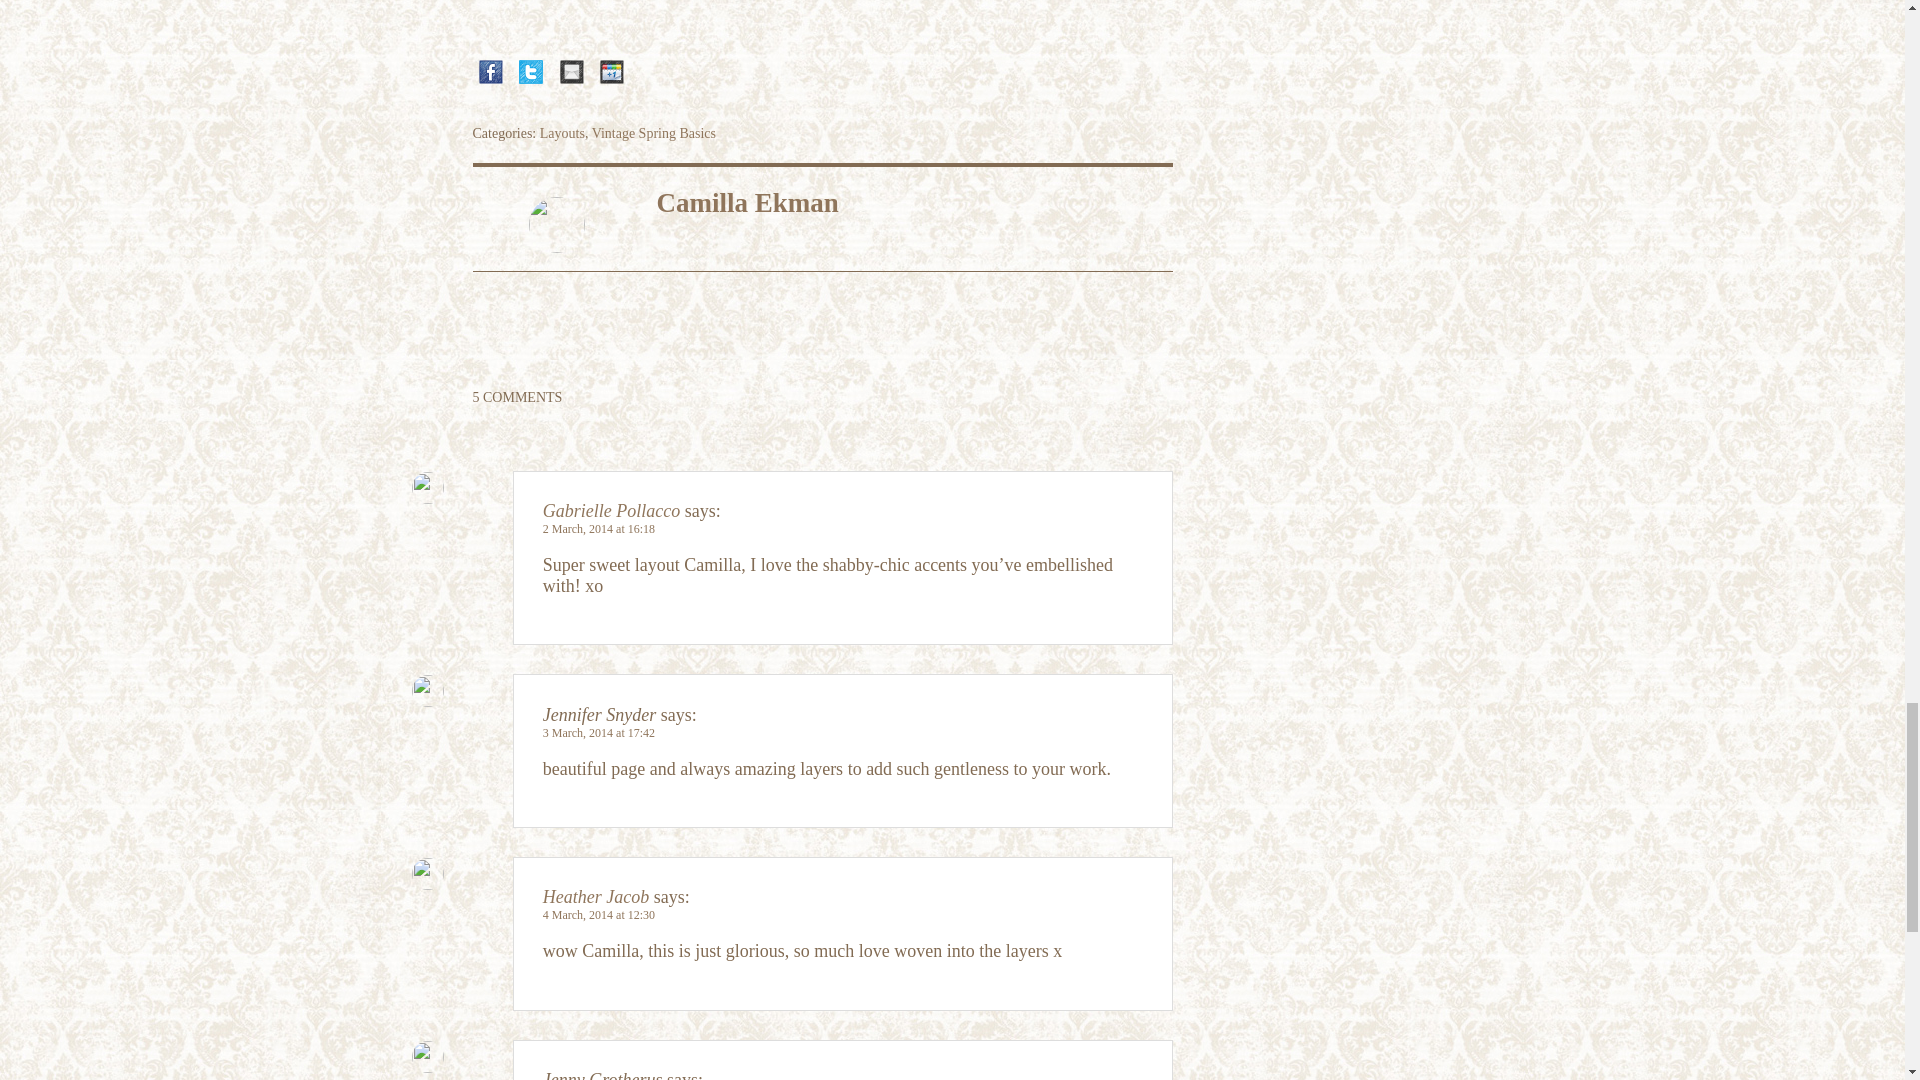  What do you see at coordinates (530, 78) in the screenshot?
I see `Twitter` at bounding box center [530, 78].